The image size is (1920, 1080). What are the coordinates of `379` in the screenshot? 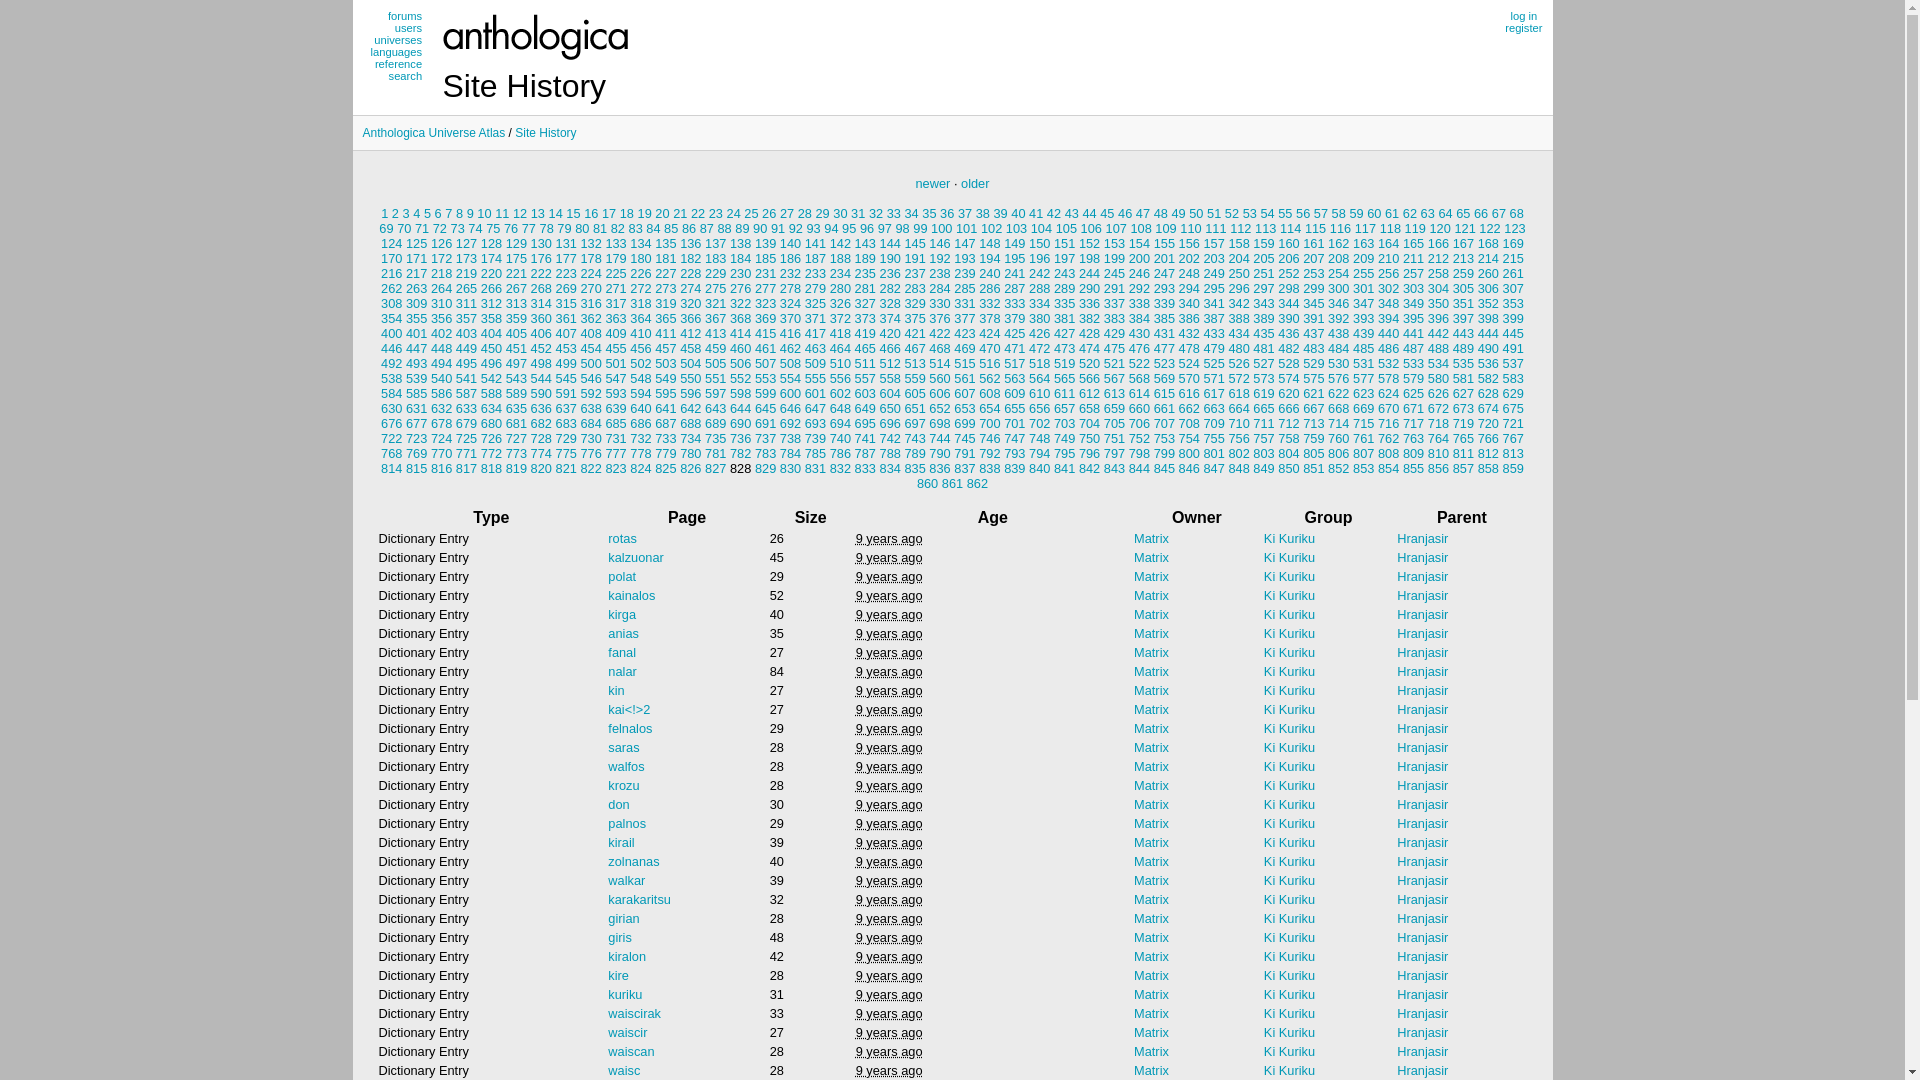 It's located at (1014, 318).